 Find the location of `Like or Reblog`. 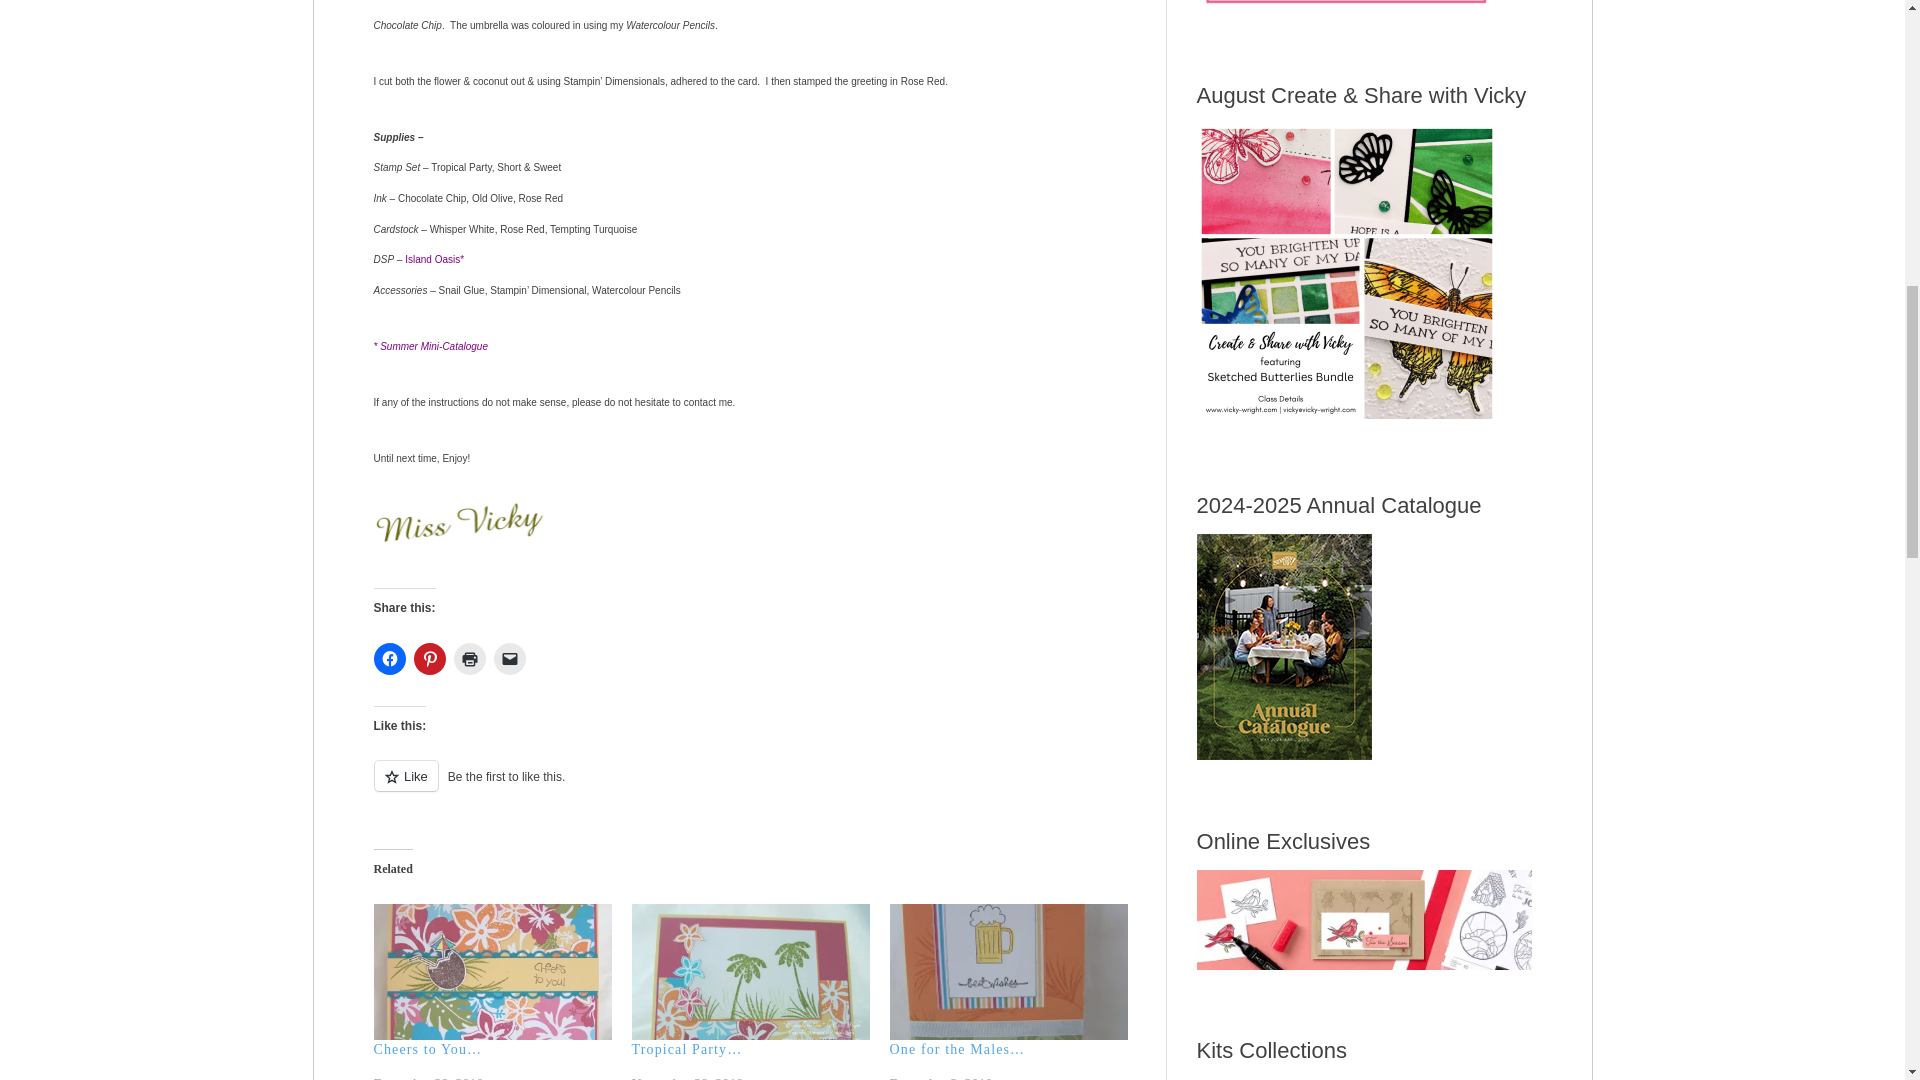

Like or Reblog is located at coordinates (755, 788).